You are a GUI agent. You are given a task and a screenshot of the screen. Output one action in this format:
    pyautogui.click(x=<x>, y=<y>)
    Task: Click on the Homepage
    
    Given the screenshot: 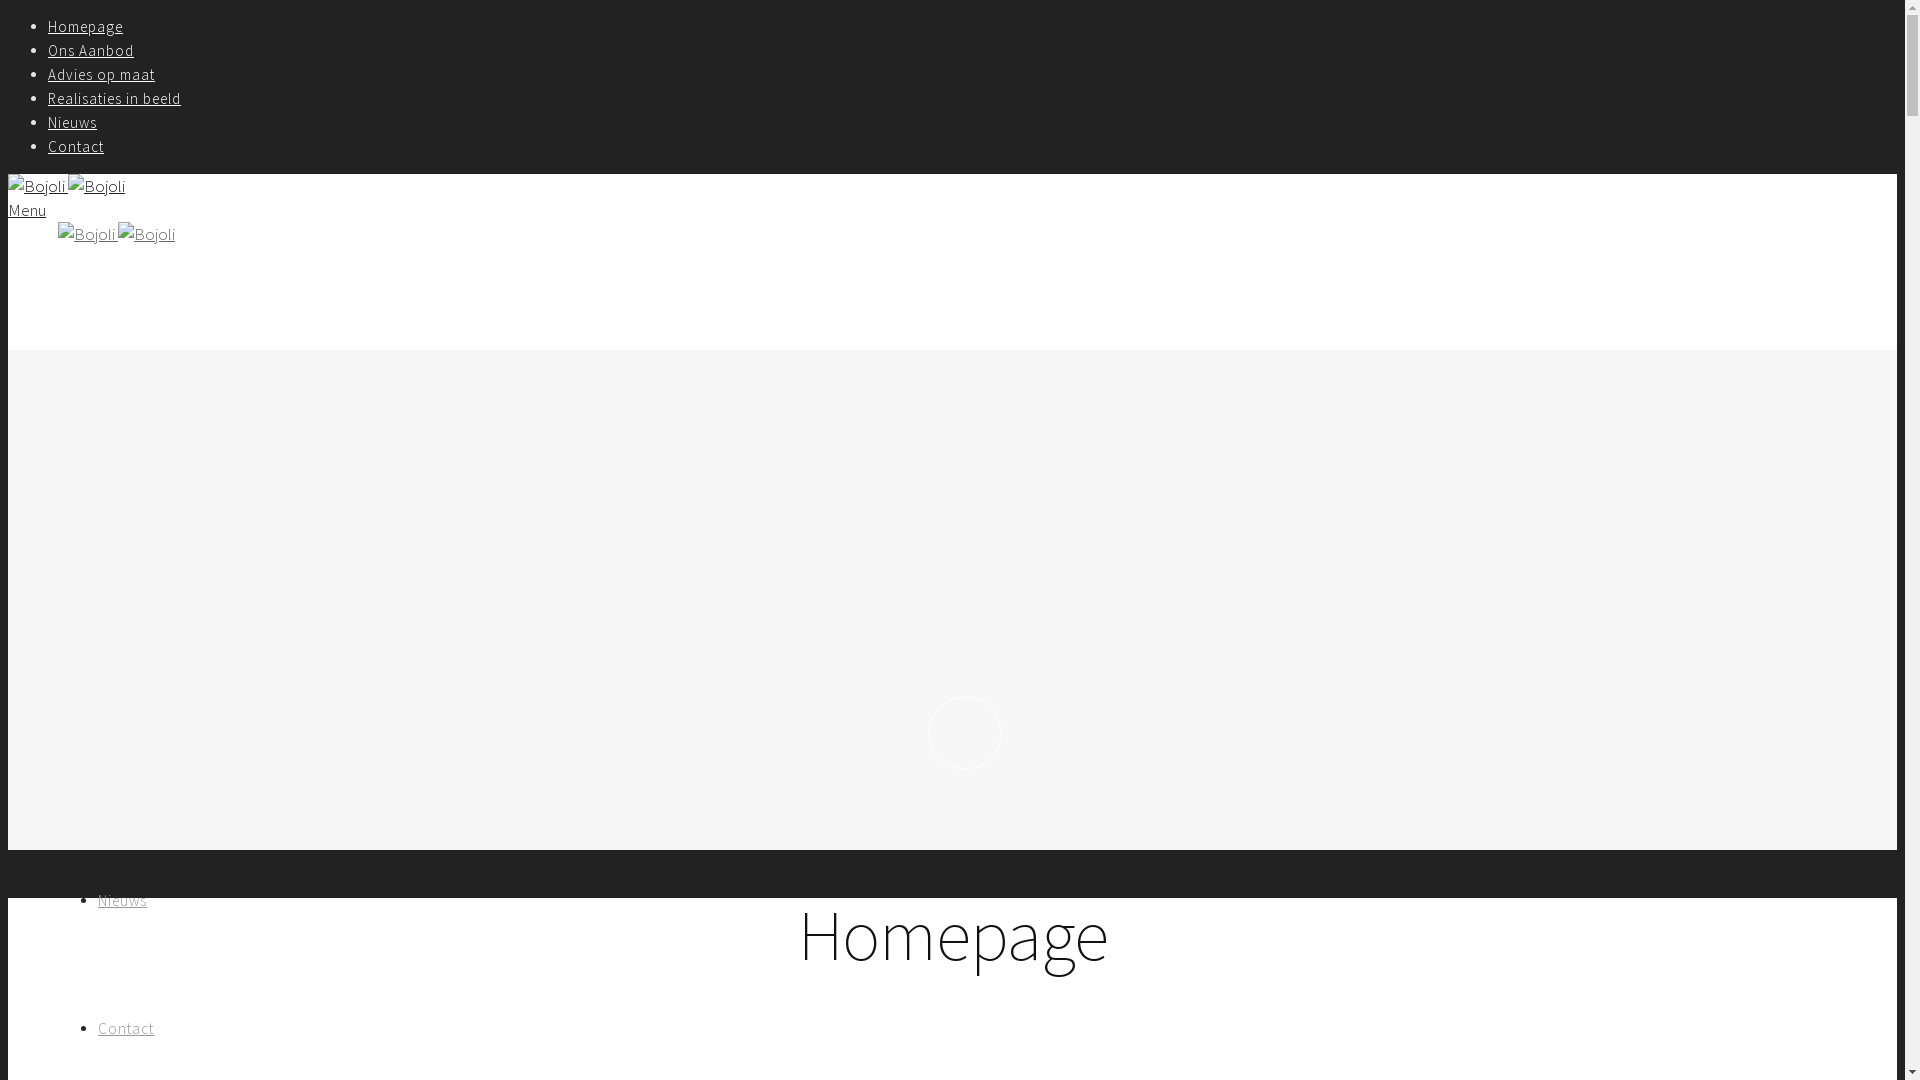 What is the action you would take?
    pyautogui.click(x=120, y=388)
    